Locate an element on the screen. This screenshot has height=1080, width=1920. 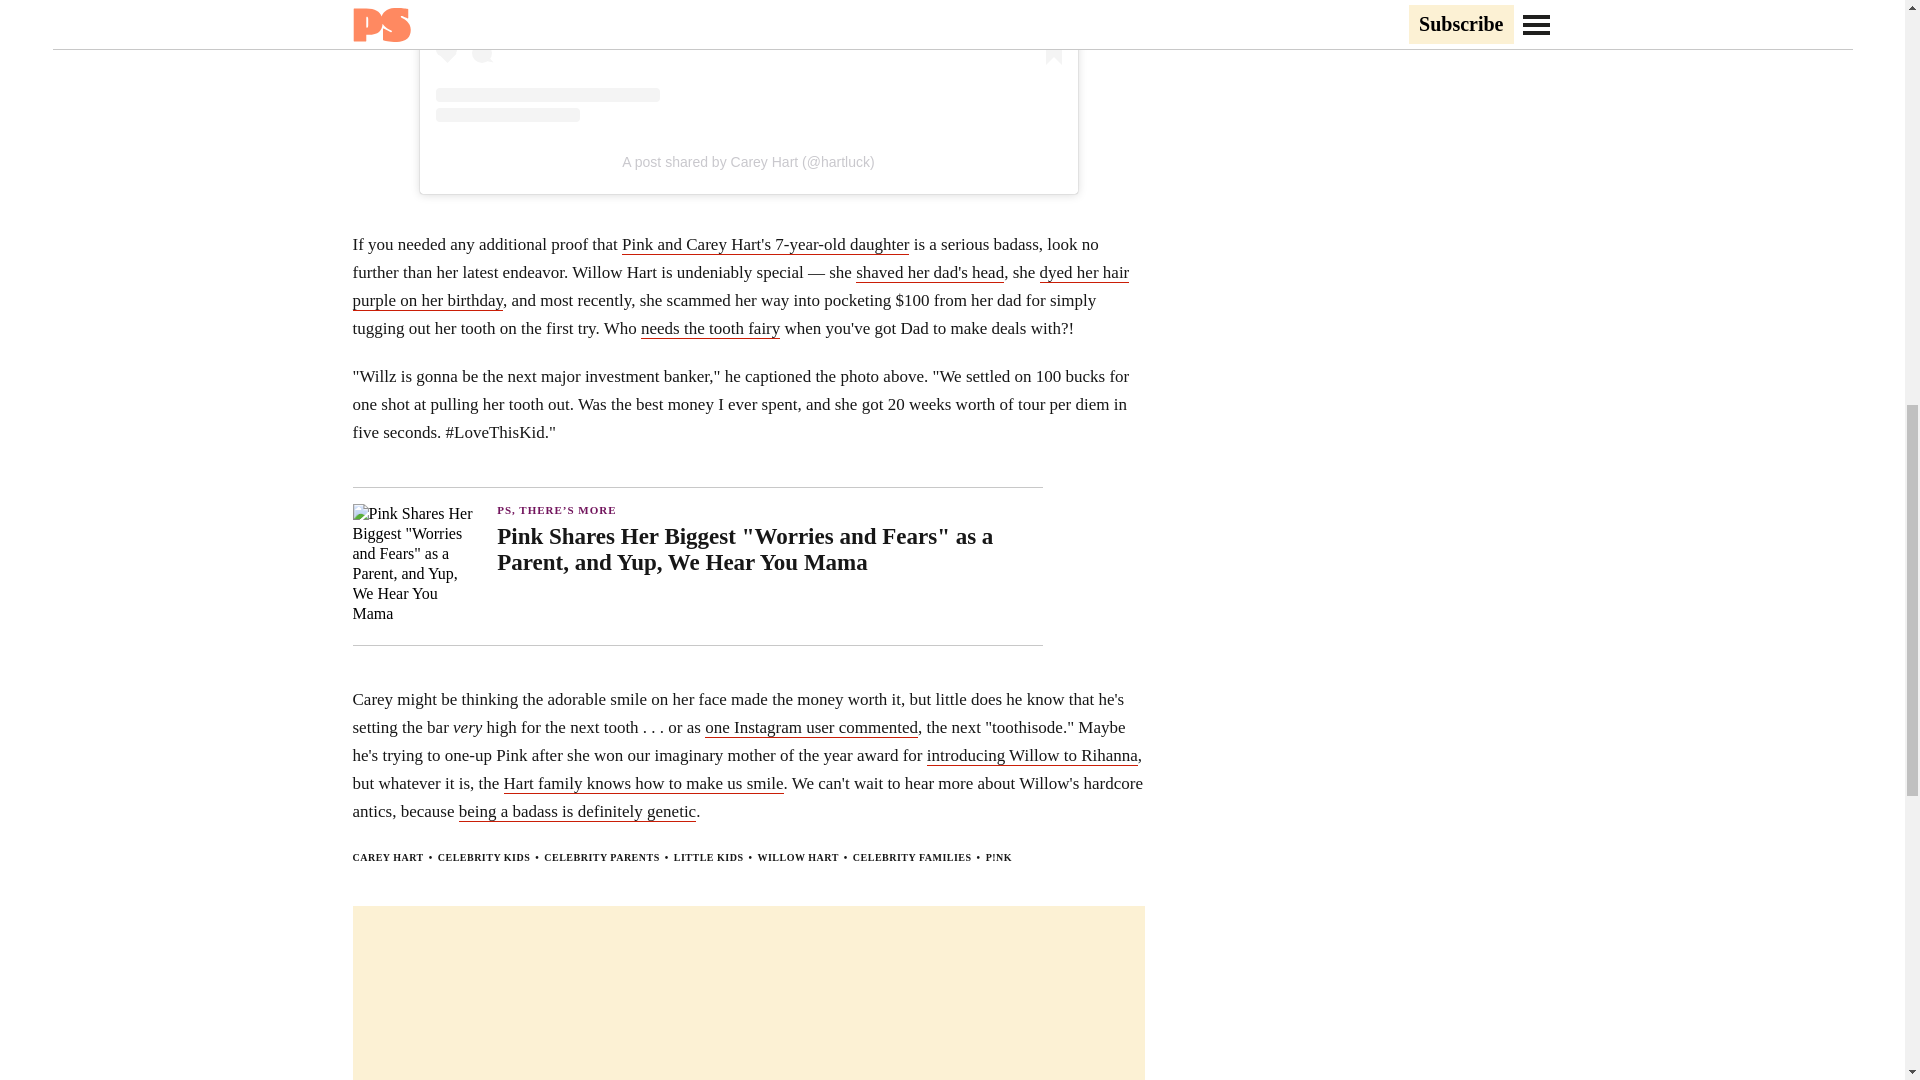
CELEBRITY KIDS is located at coordinates (484, 857).